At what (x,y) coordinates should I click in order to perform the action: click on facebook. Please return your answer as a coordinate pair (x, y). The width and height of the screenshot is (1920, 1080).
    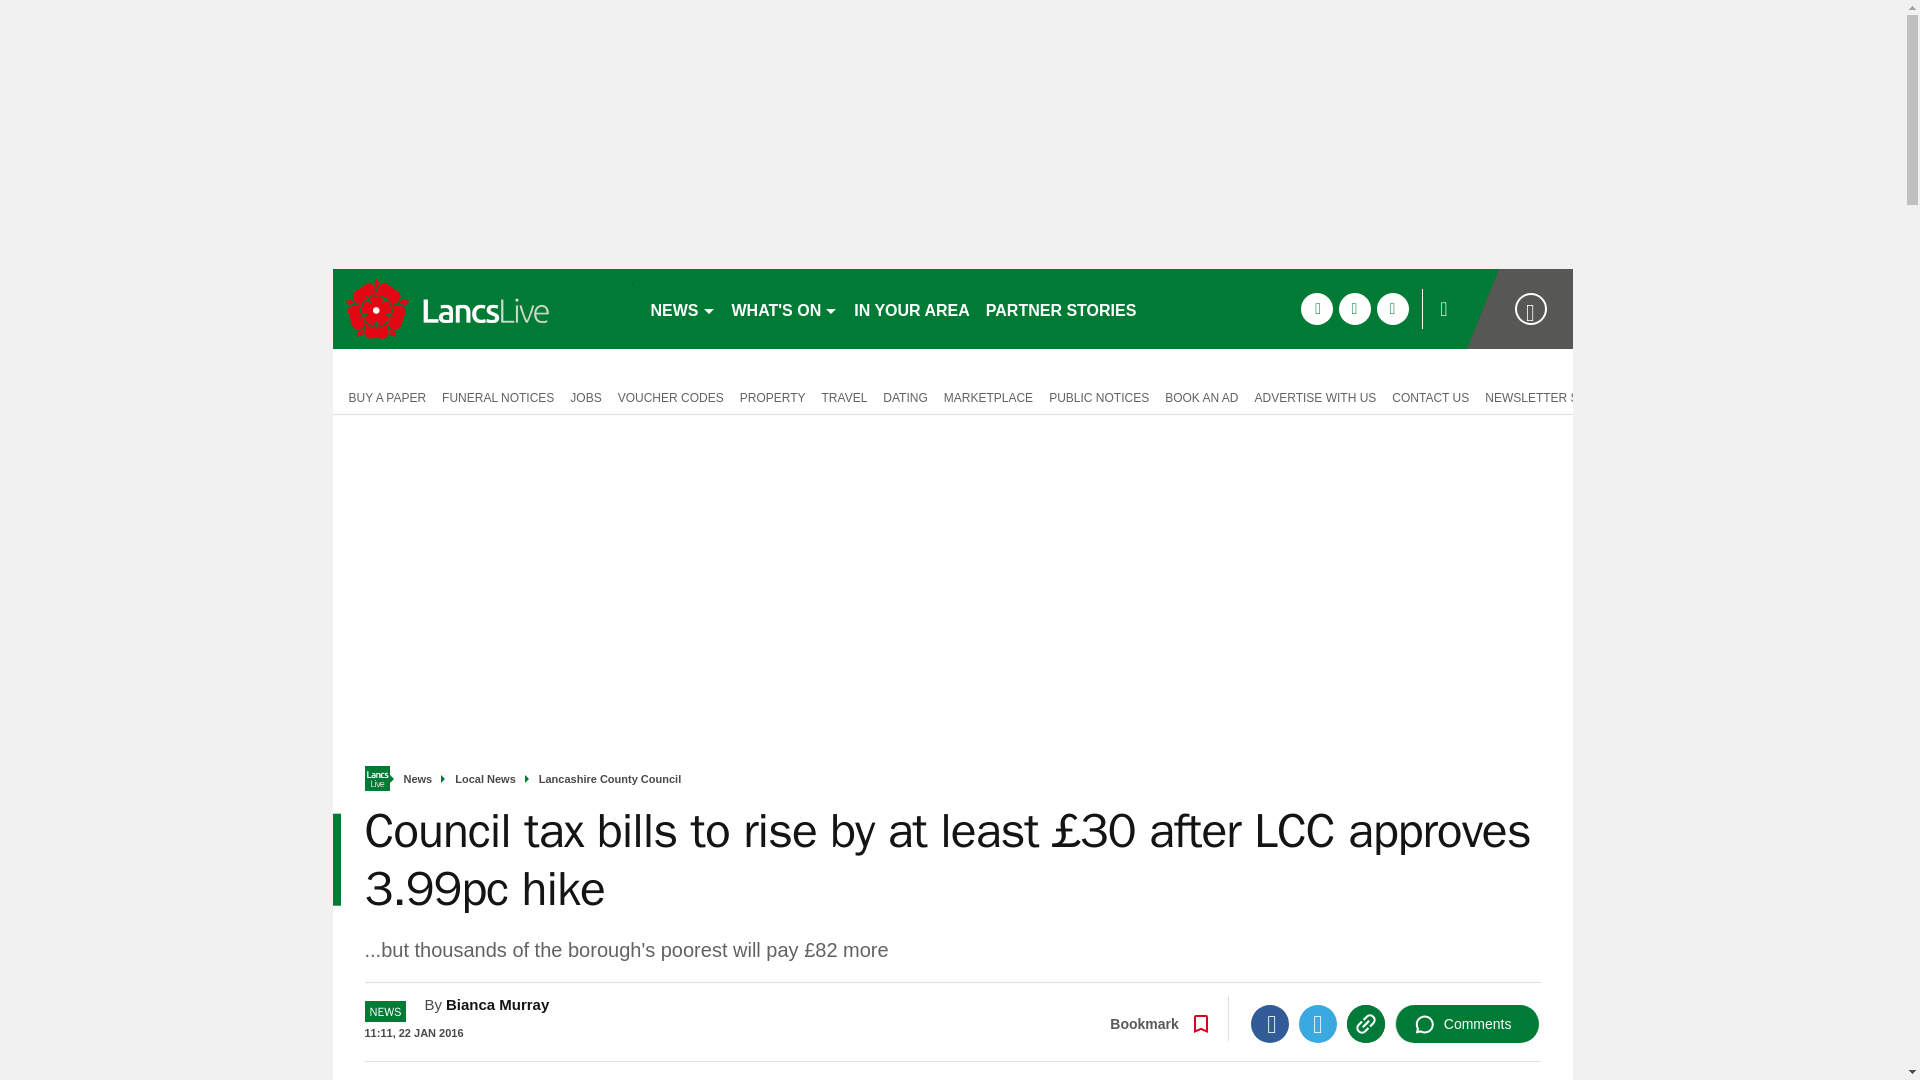
    Looking at the image, I should click on (1316, 308).